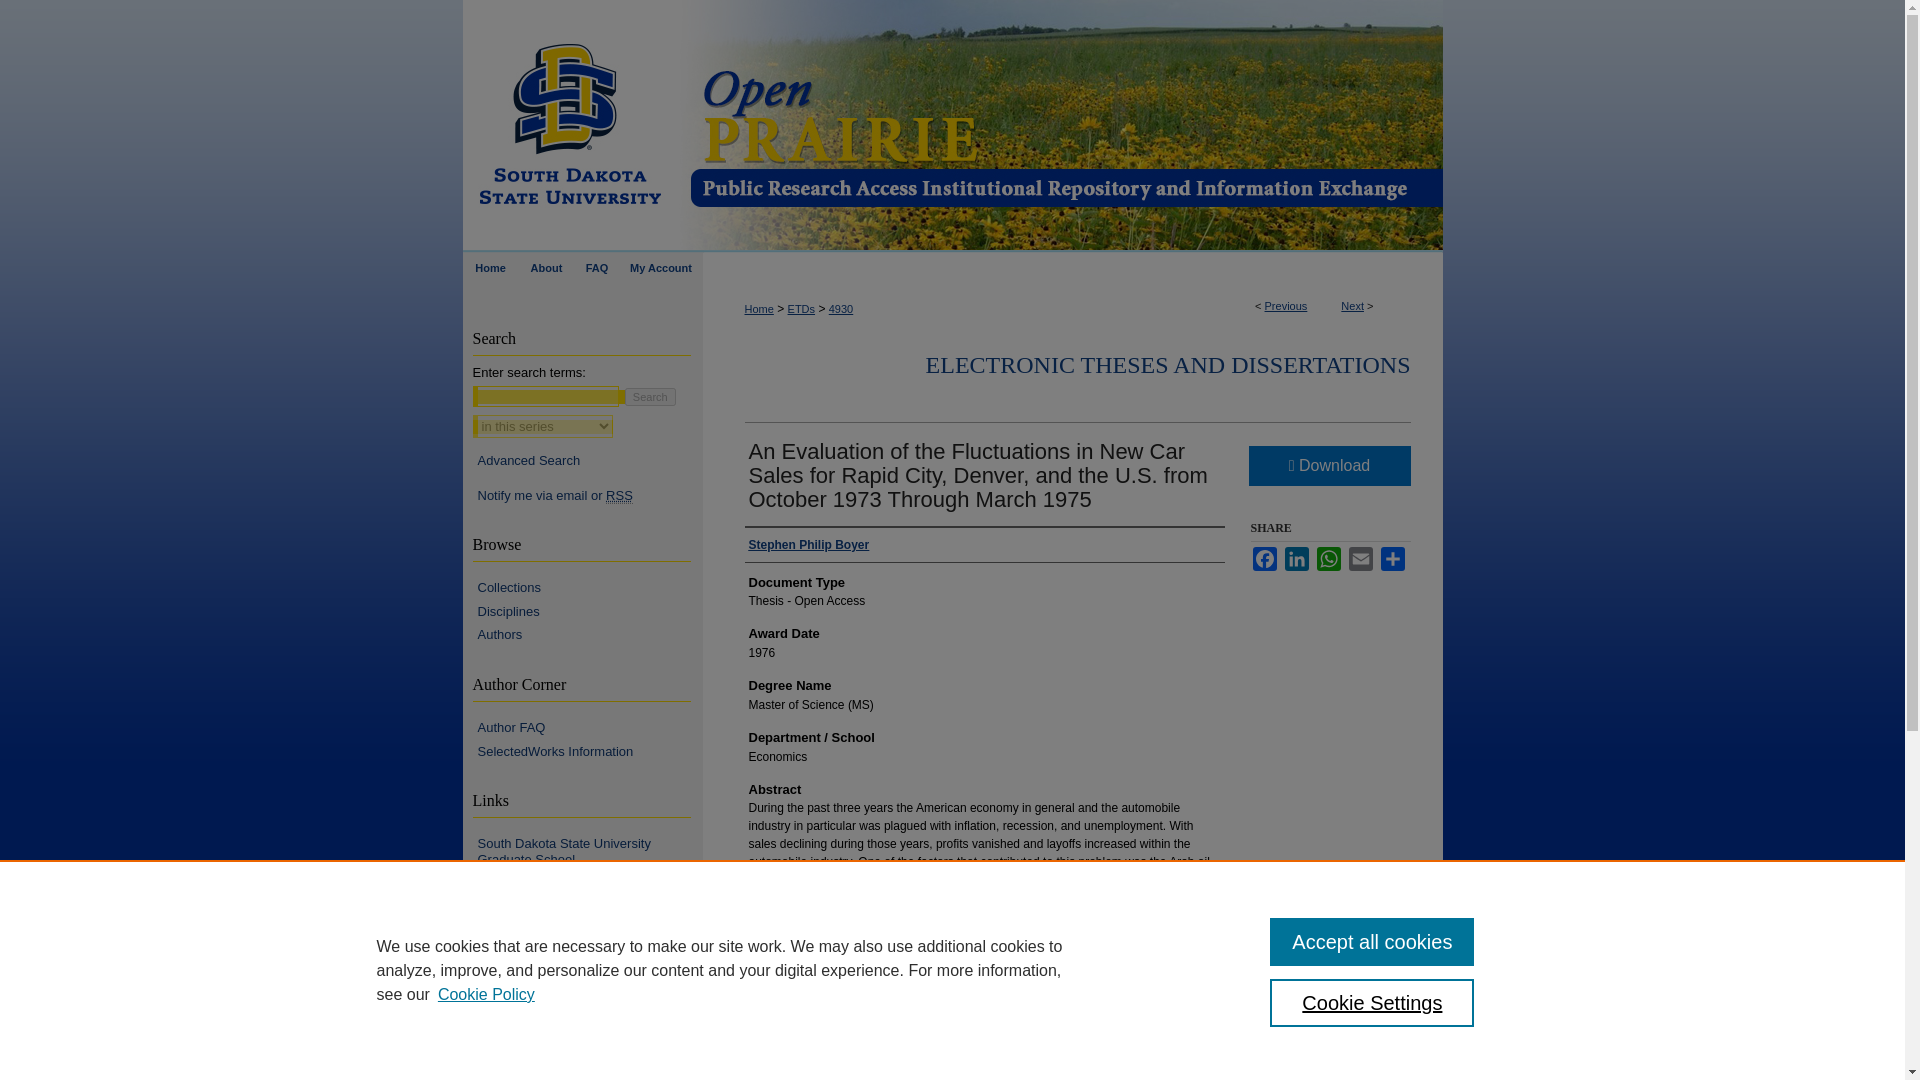  Describe the element at coordinates (490, 267) in the screenshot. I see `Home` at that location.